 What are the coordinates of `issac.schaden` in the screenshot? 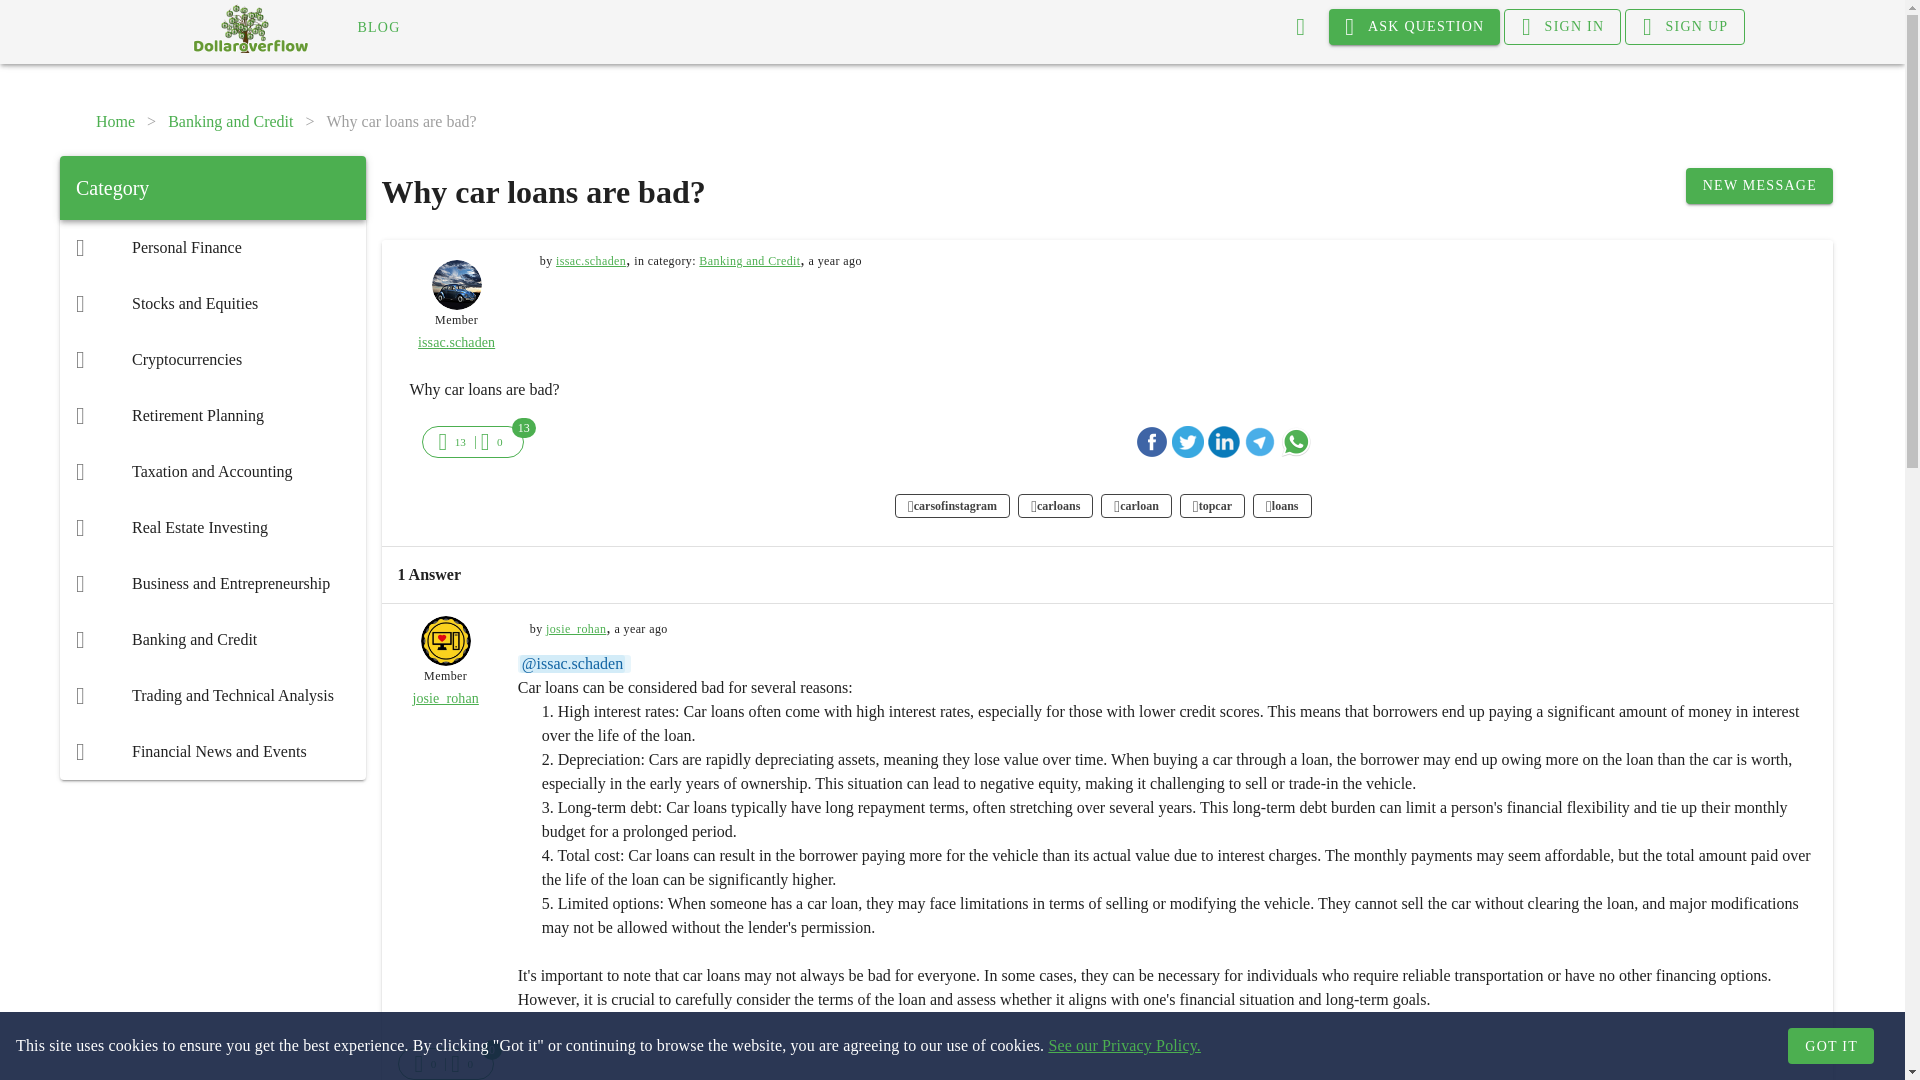 It's located at (590, 260).